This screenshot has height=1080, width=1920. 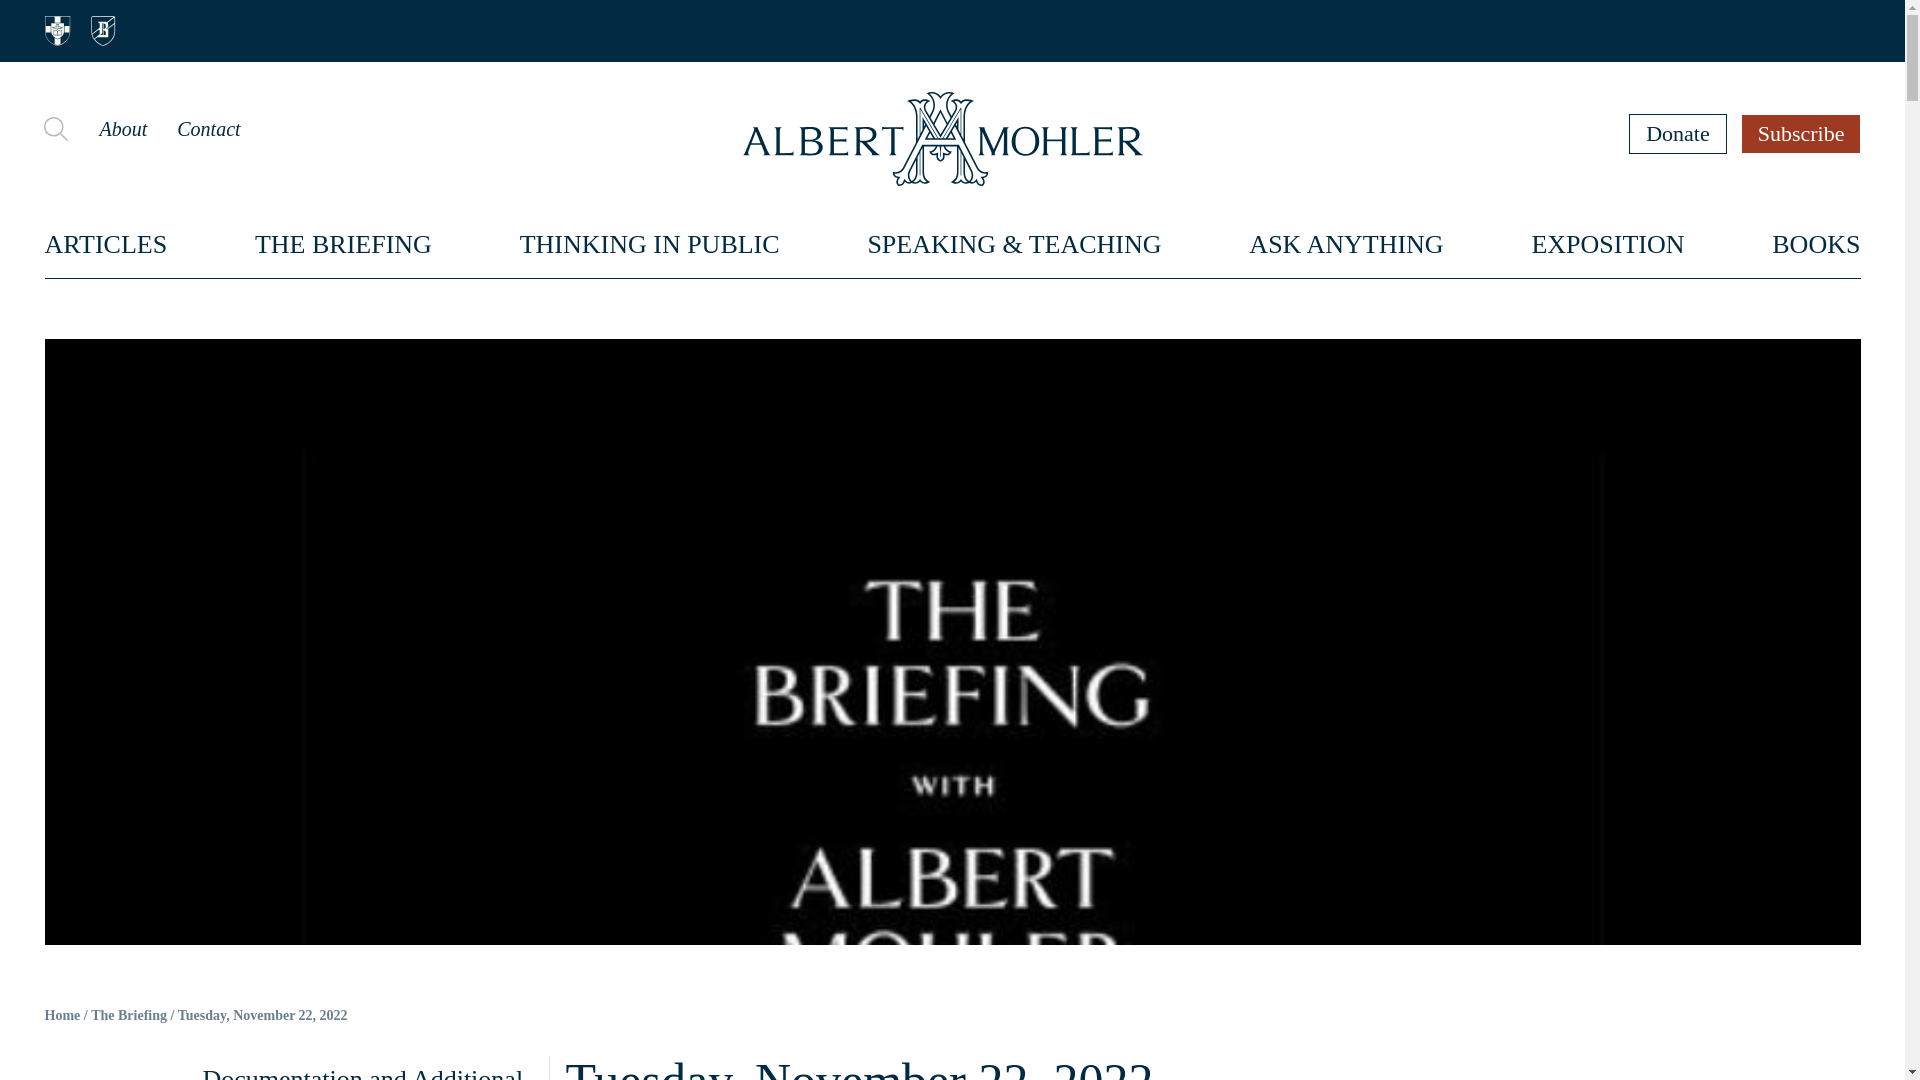 I want to click on ARTICLES, so click(x=106, y=244).